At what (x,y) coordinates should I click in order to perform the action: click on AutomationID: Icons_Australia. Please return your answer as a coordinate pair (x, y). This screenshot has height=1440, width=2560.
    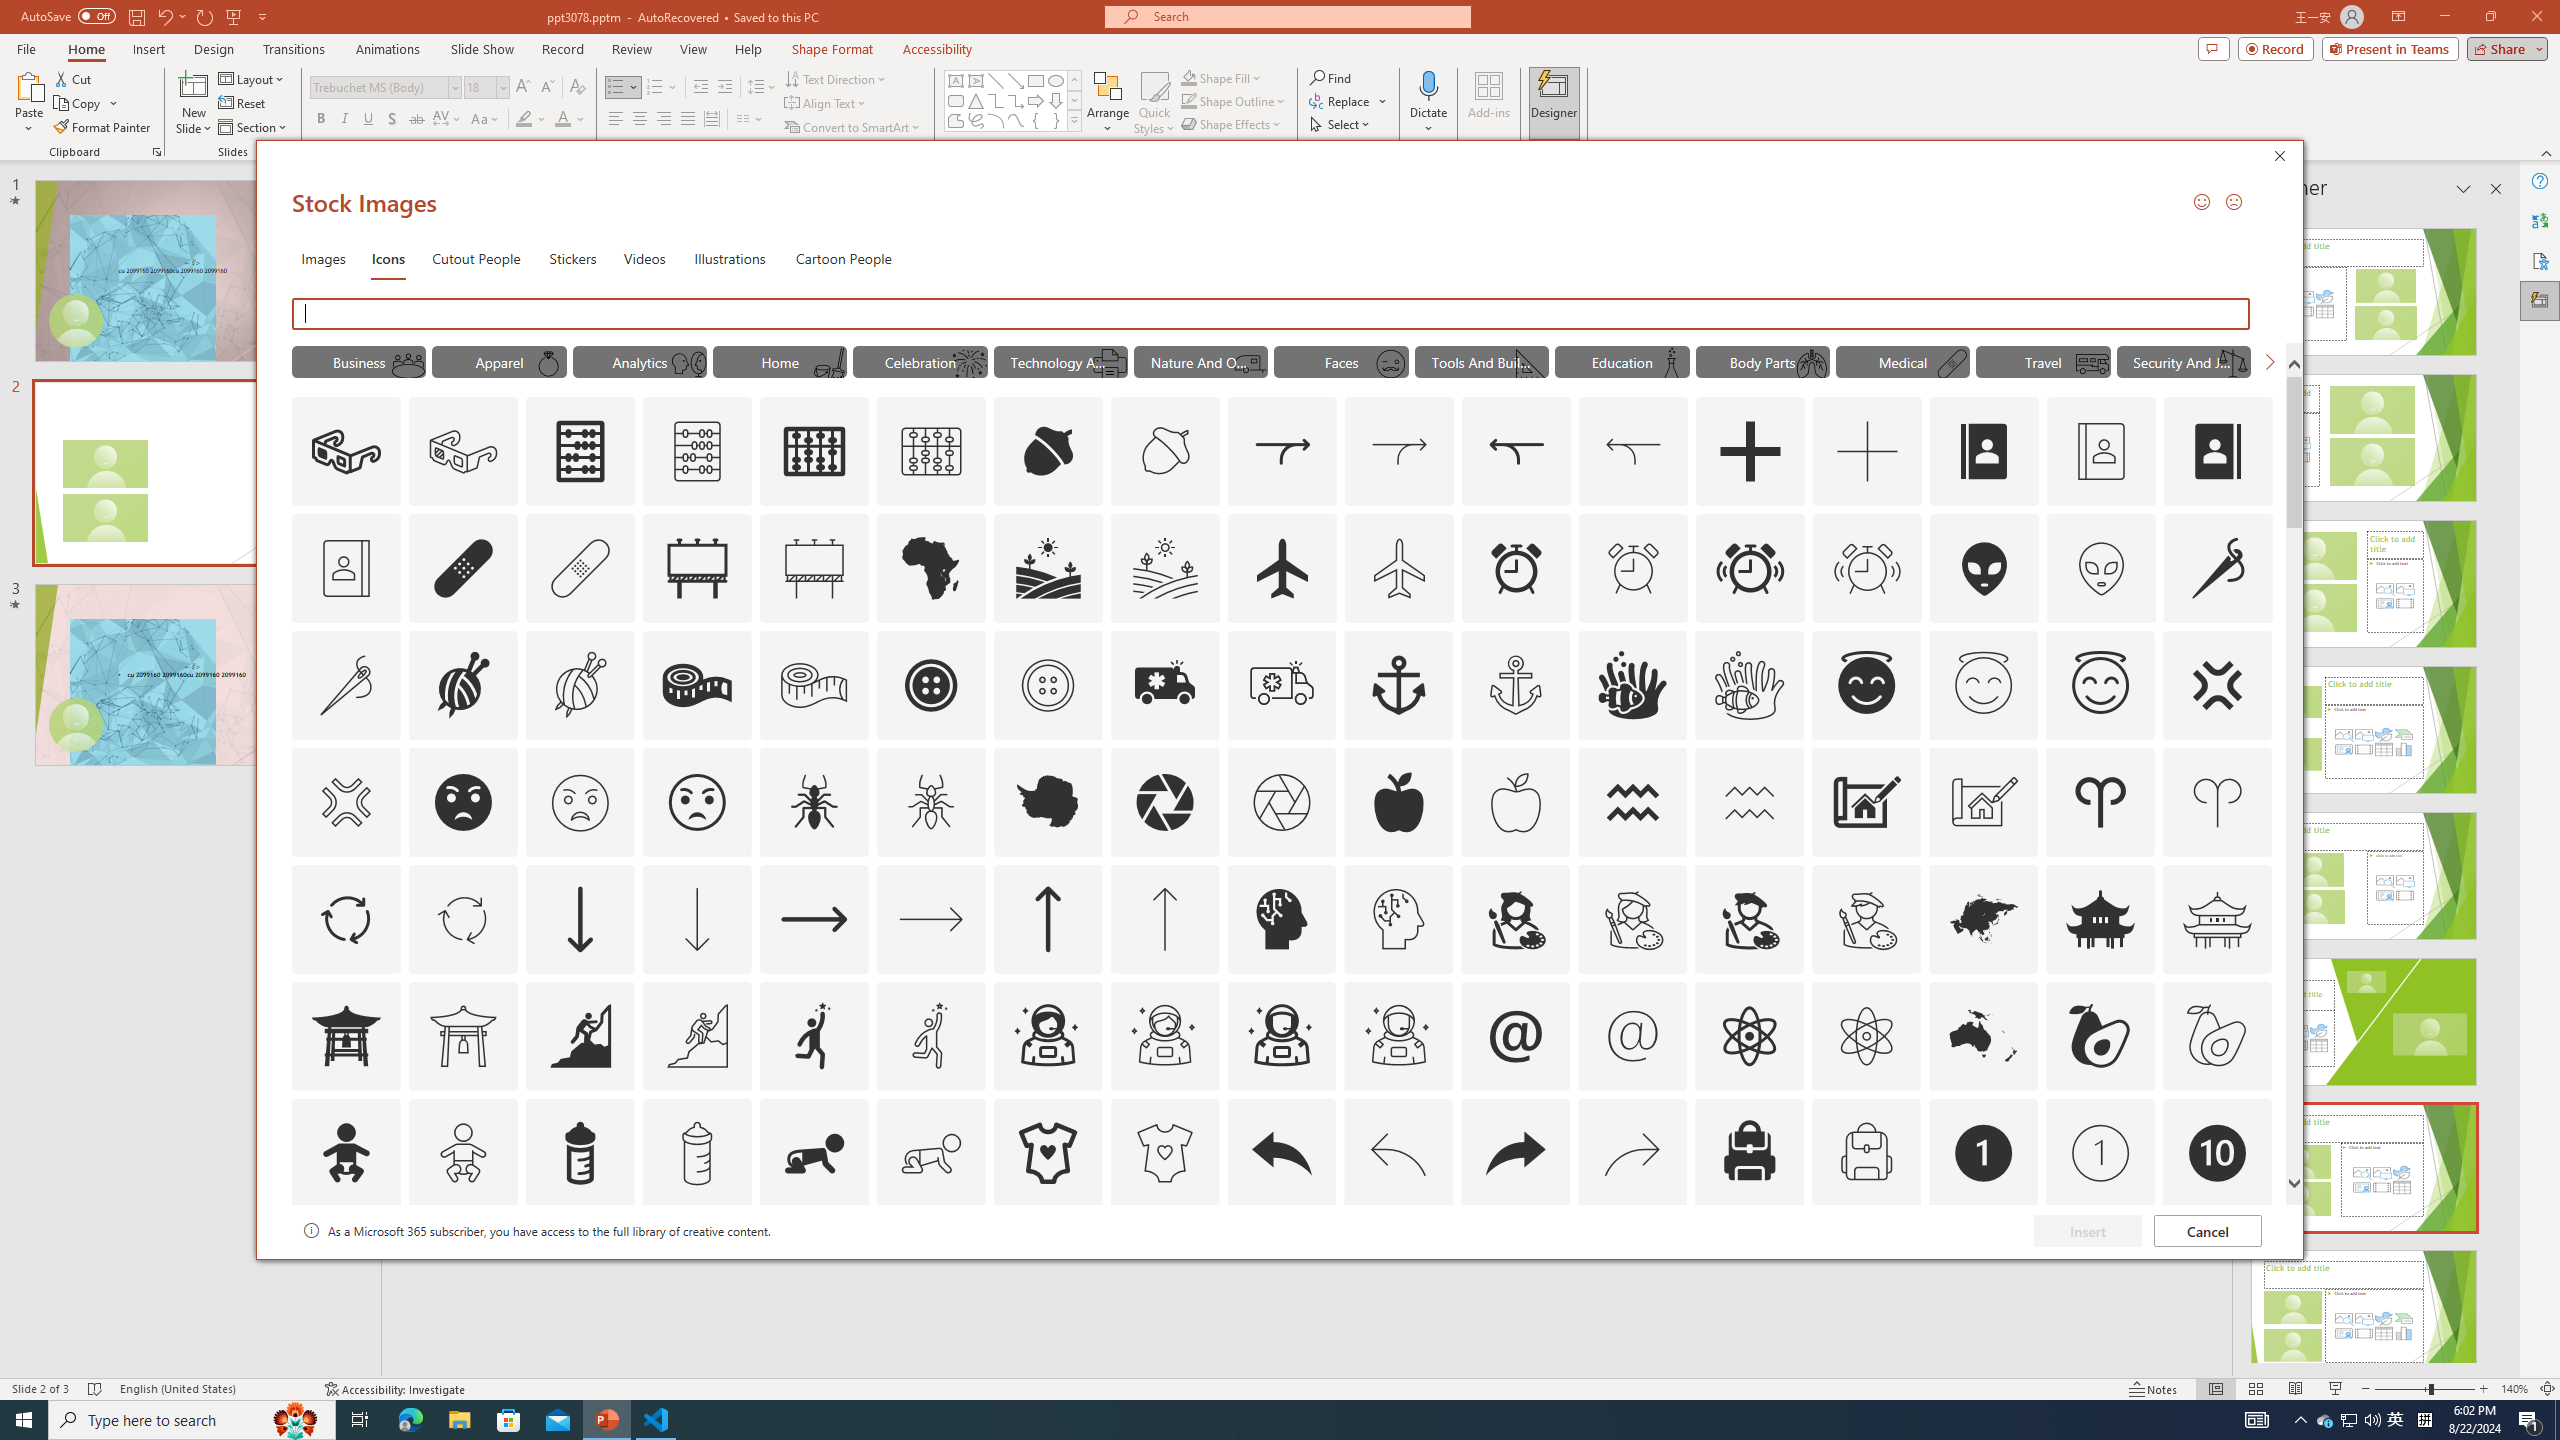
    Looking at the image, I should click on (1984, 1035).